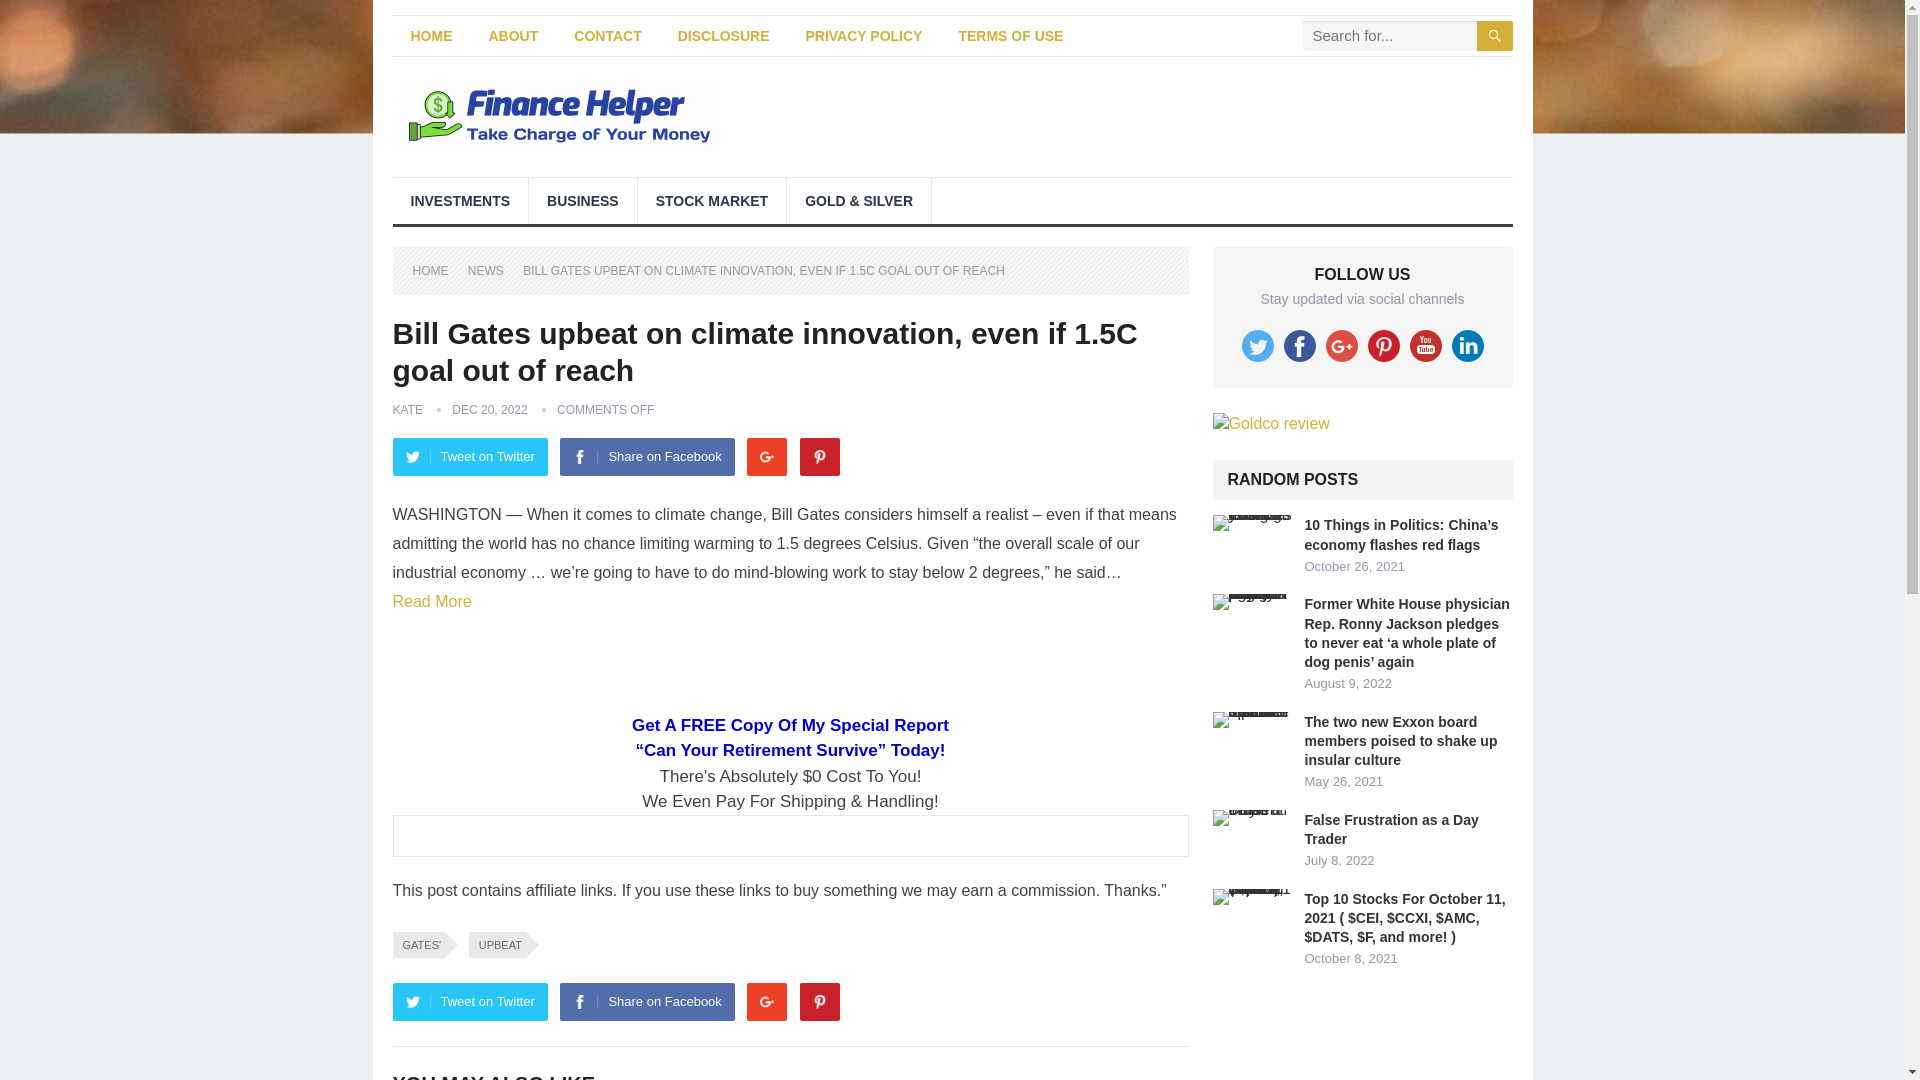 The image size is (1920, 1080). Describe the element at coordinates (493, 270) in the screenshot. I see `View all posts in News` at that location.